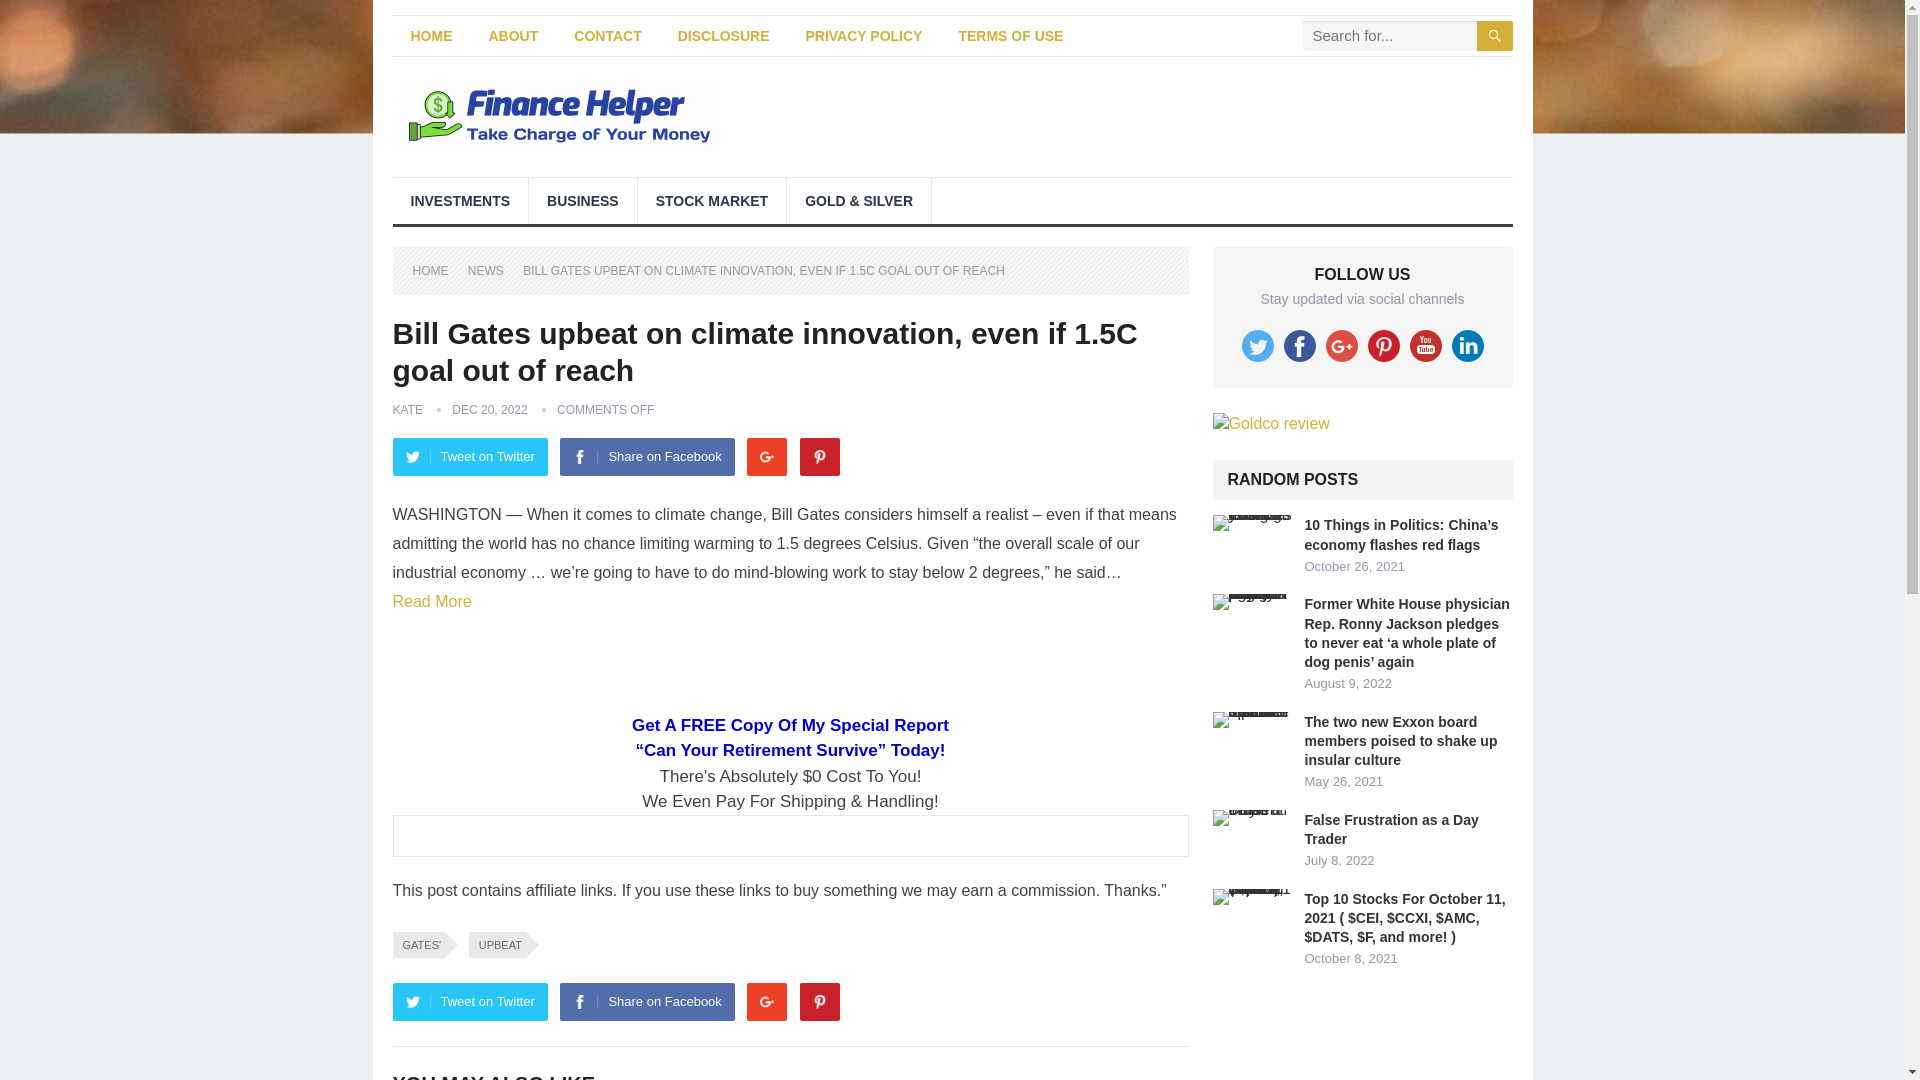 The image size is (1920, 1080). Describe the element at coordinates (493, 270) in the screenshot. I see `View all posts in News` at that location.